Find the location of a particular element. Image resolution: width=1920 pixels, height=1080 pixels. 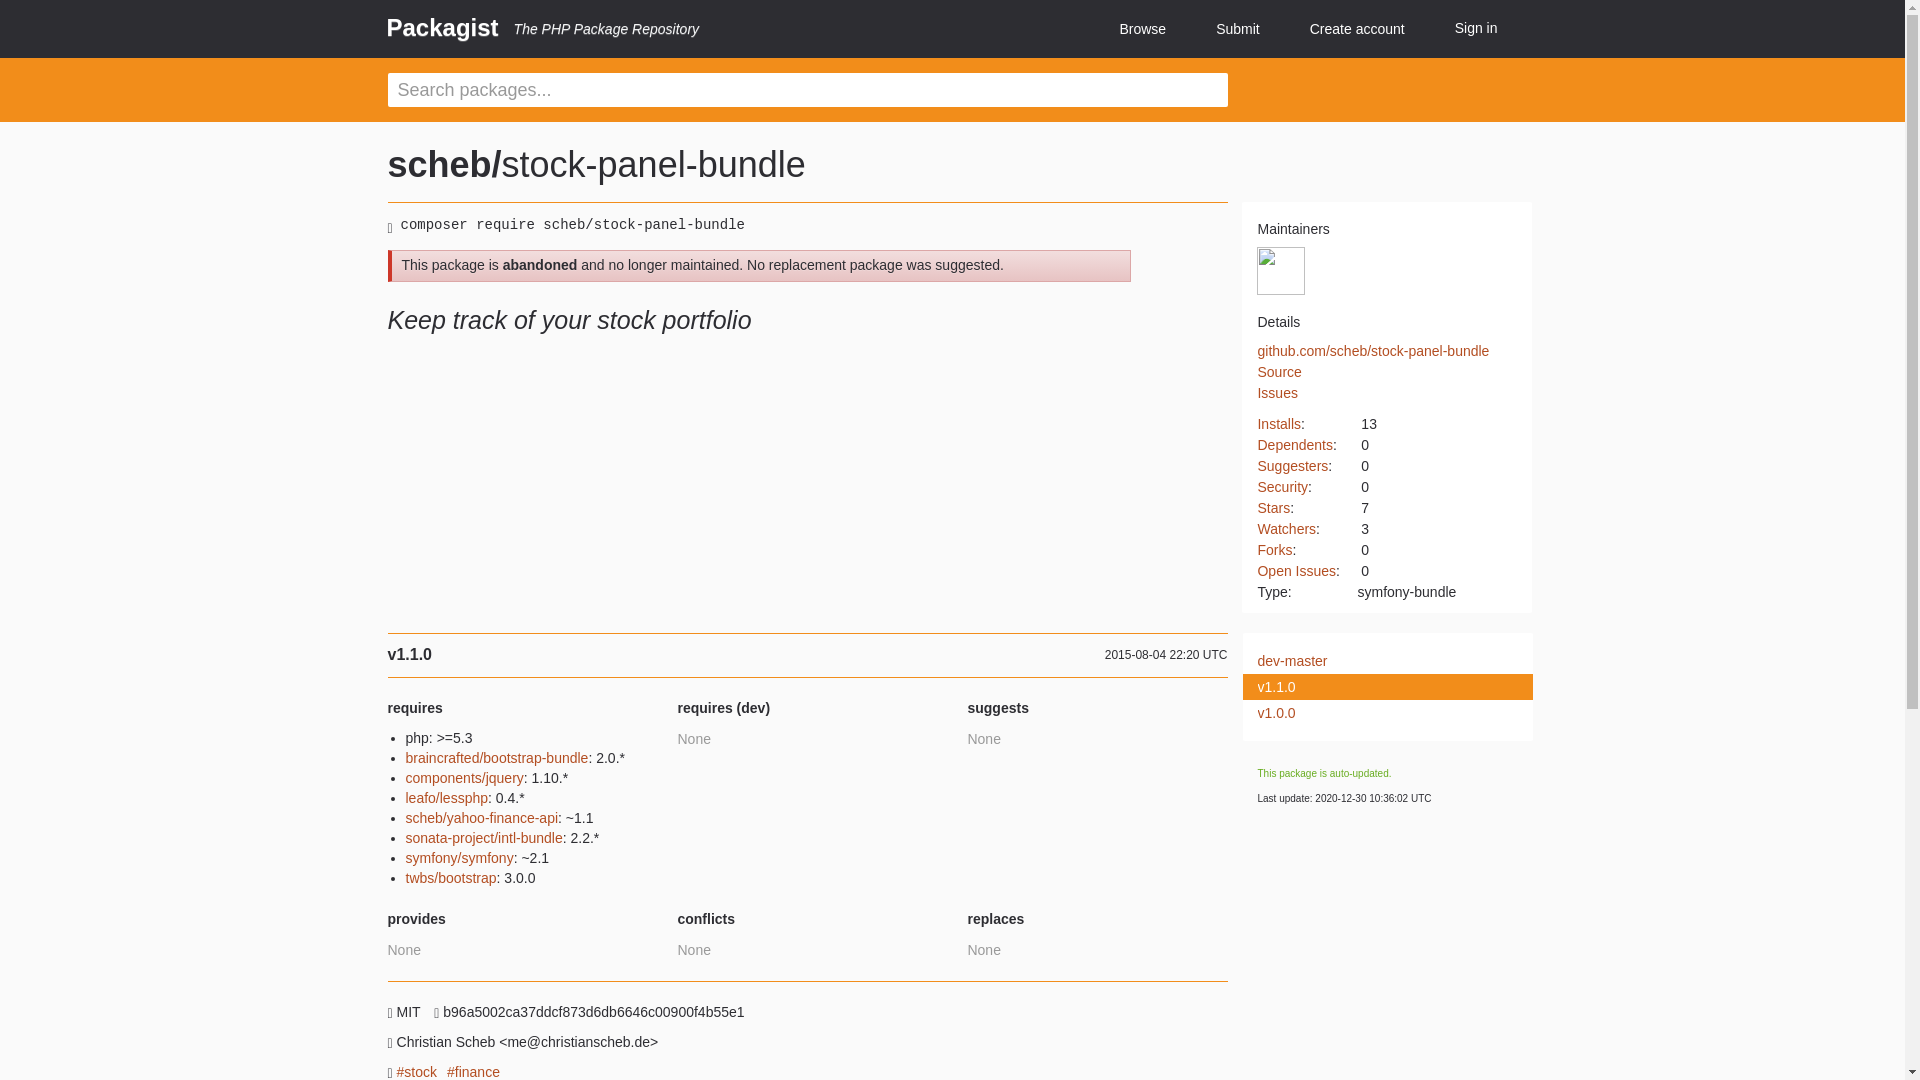

Sign in is located at coordinates (1476, 28).